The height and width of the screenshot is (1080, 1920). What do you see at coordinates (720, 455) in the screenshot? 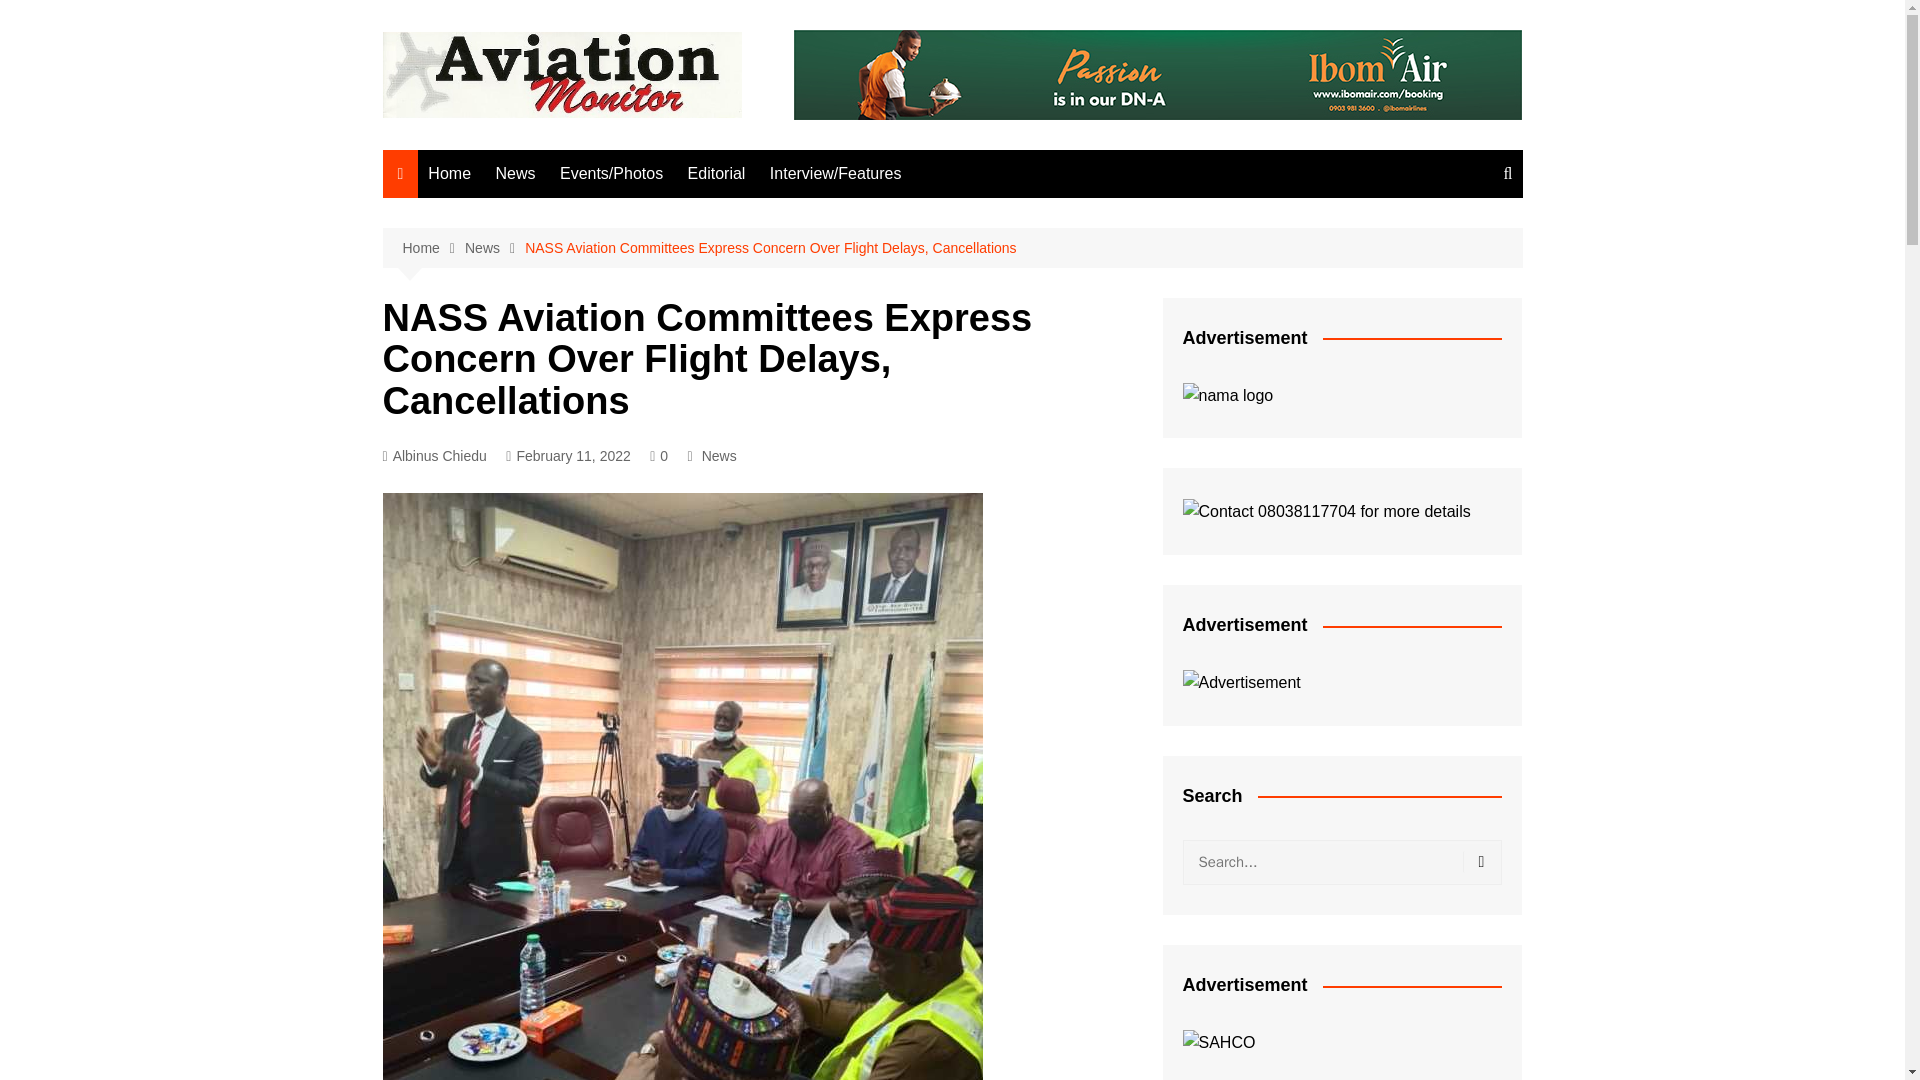
I see `News` at bounding box center [720, 455].